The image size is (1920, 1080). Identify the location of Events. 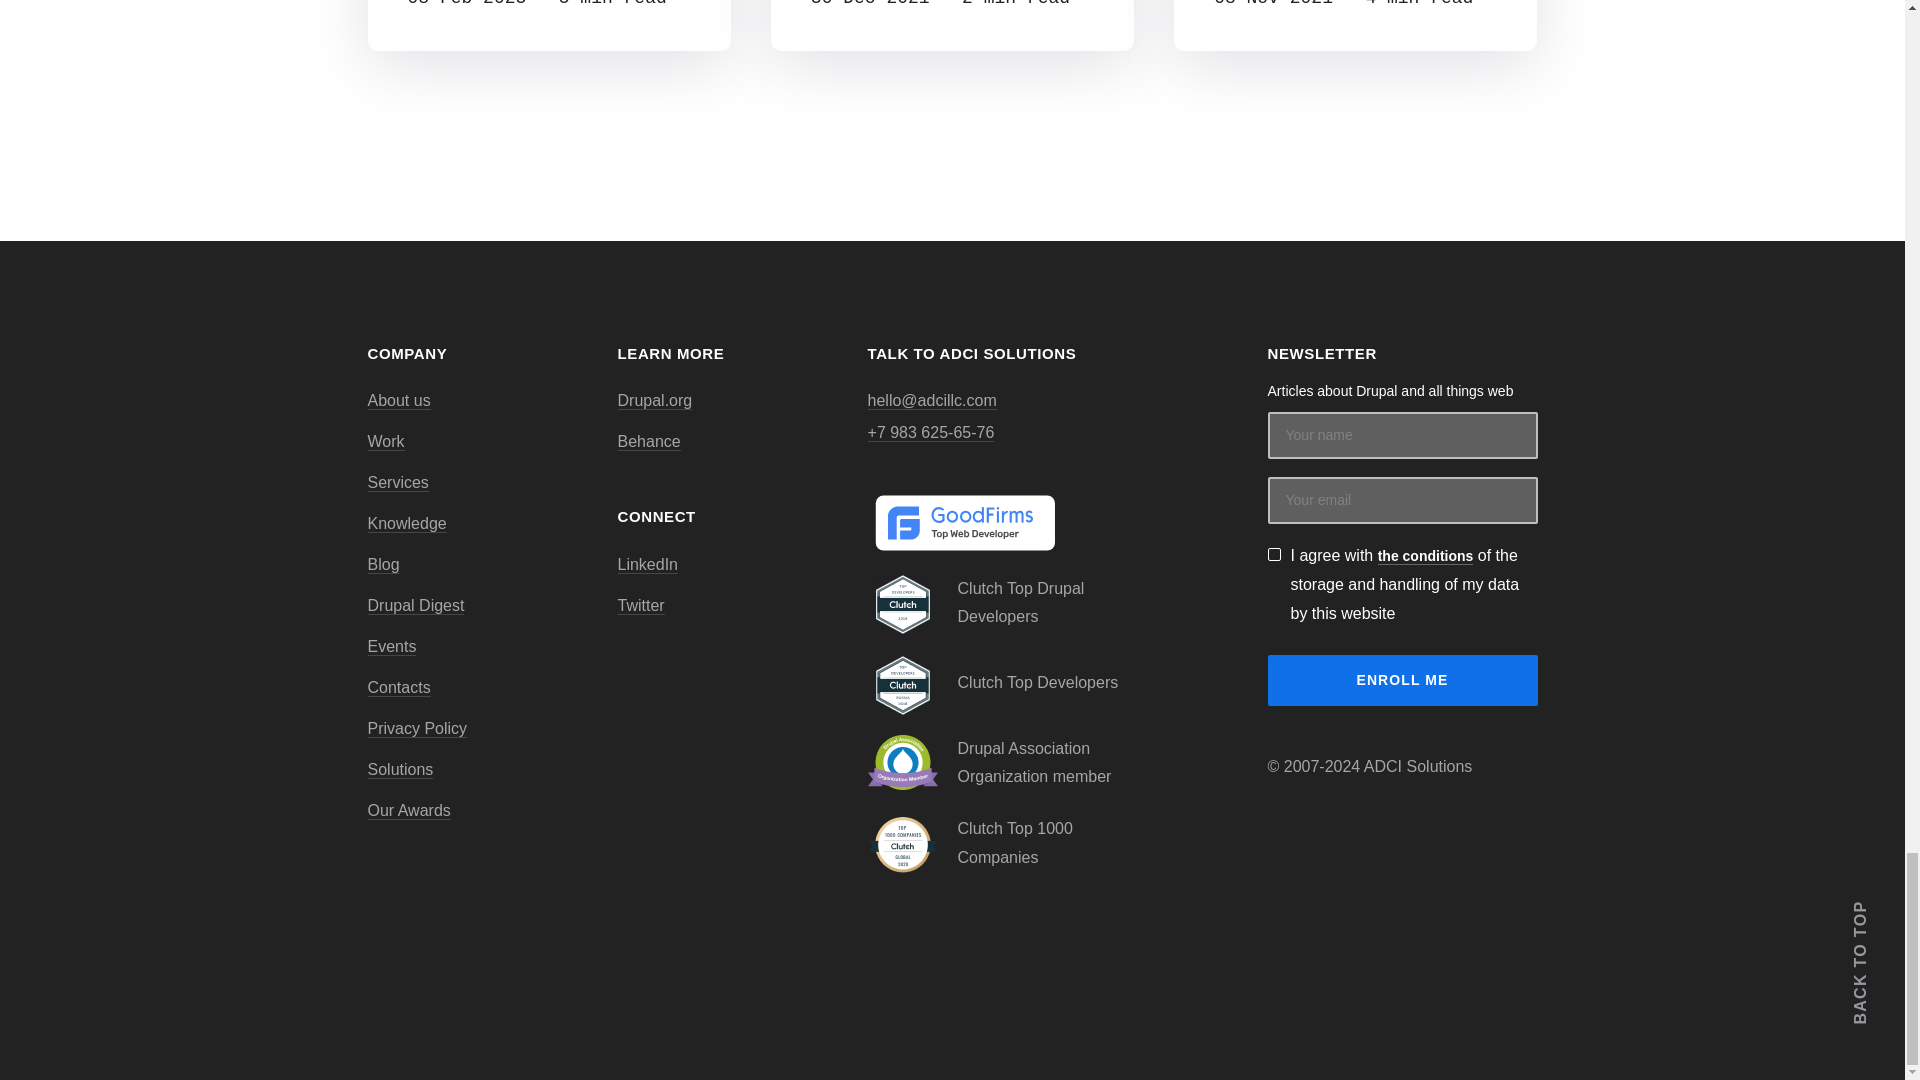
(392, 646).